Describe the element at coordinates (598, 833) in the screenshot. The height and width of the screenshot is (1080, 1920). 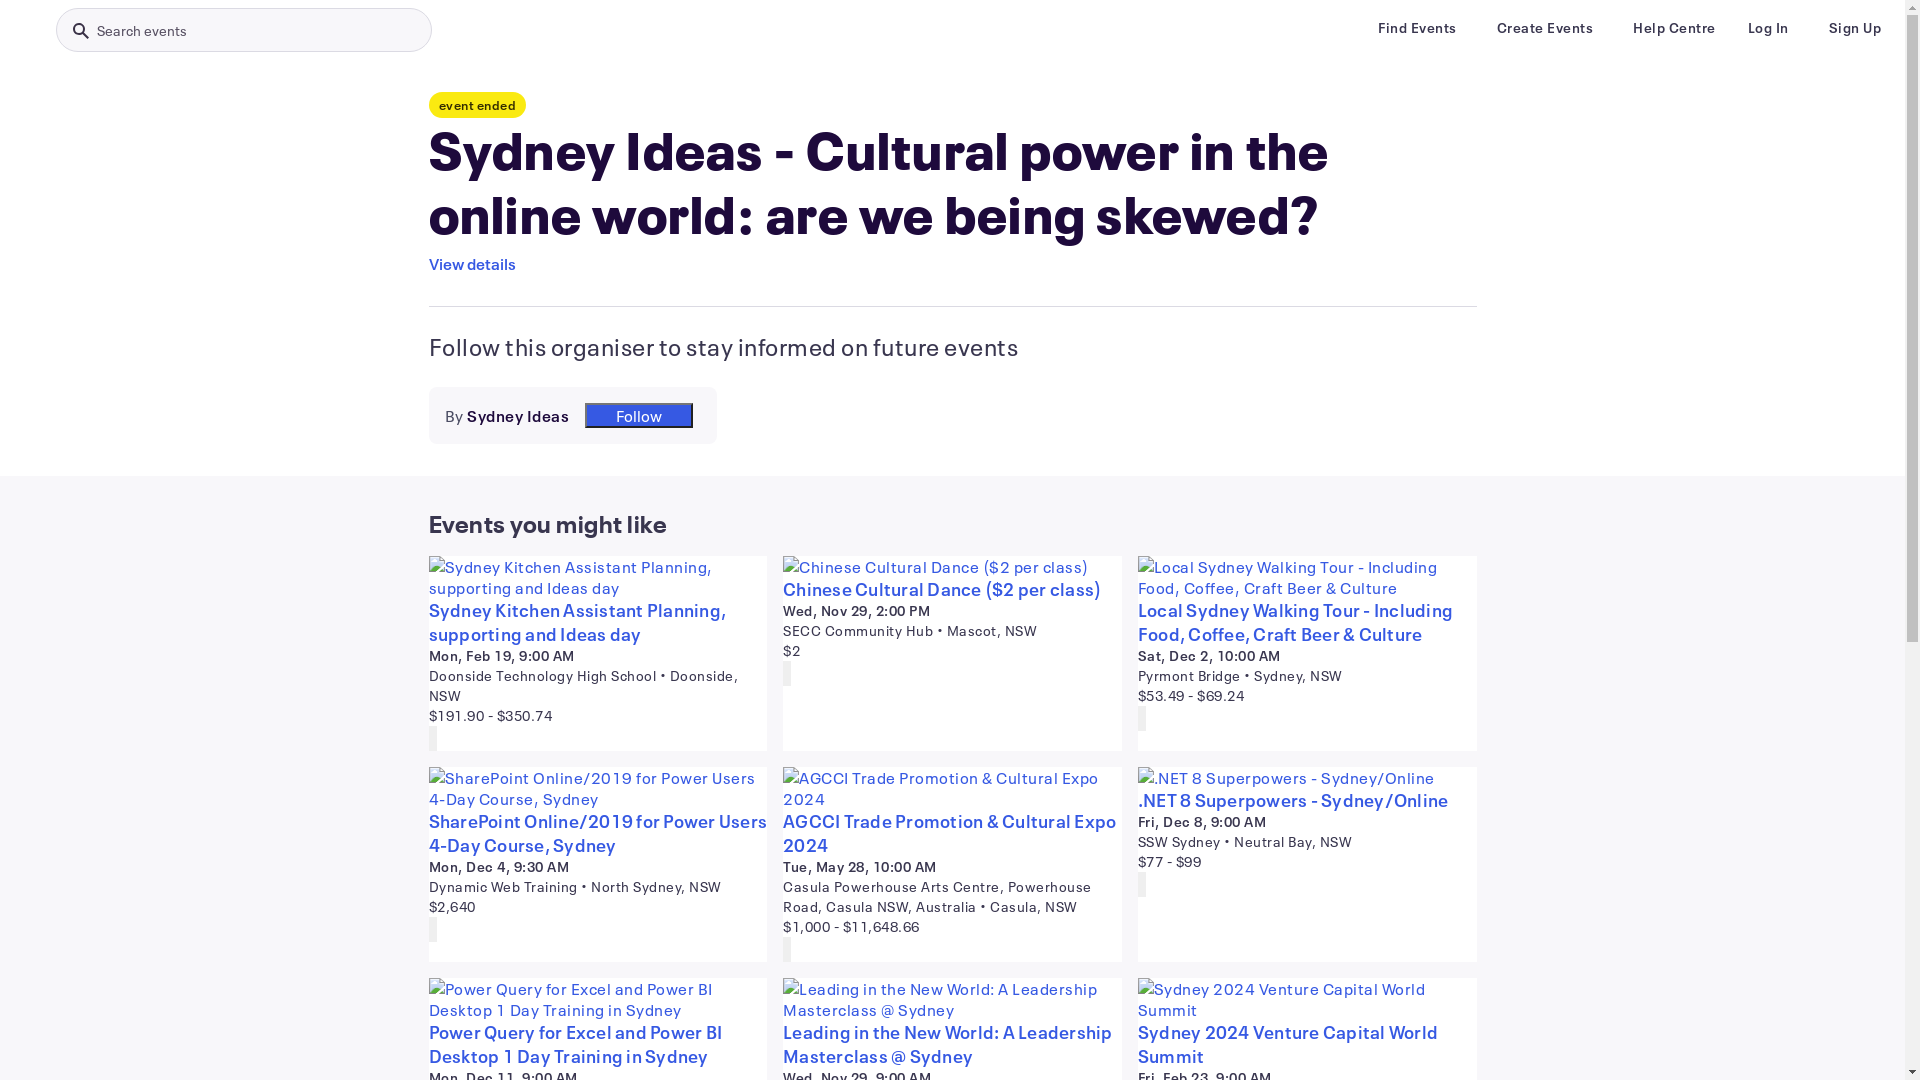
I see `SharePoint Online/2019 for Power Users 4-Day Course, Sydney` at that location.